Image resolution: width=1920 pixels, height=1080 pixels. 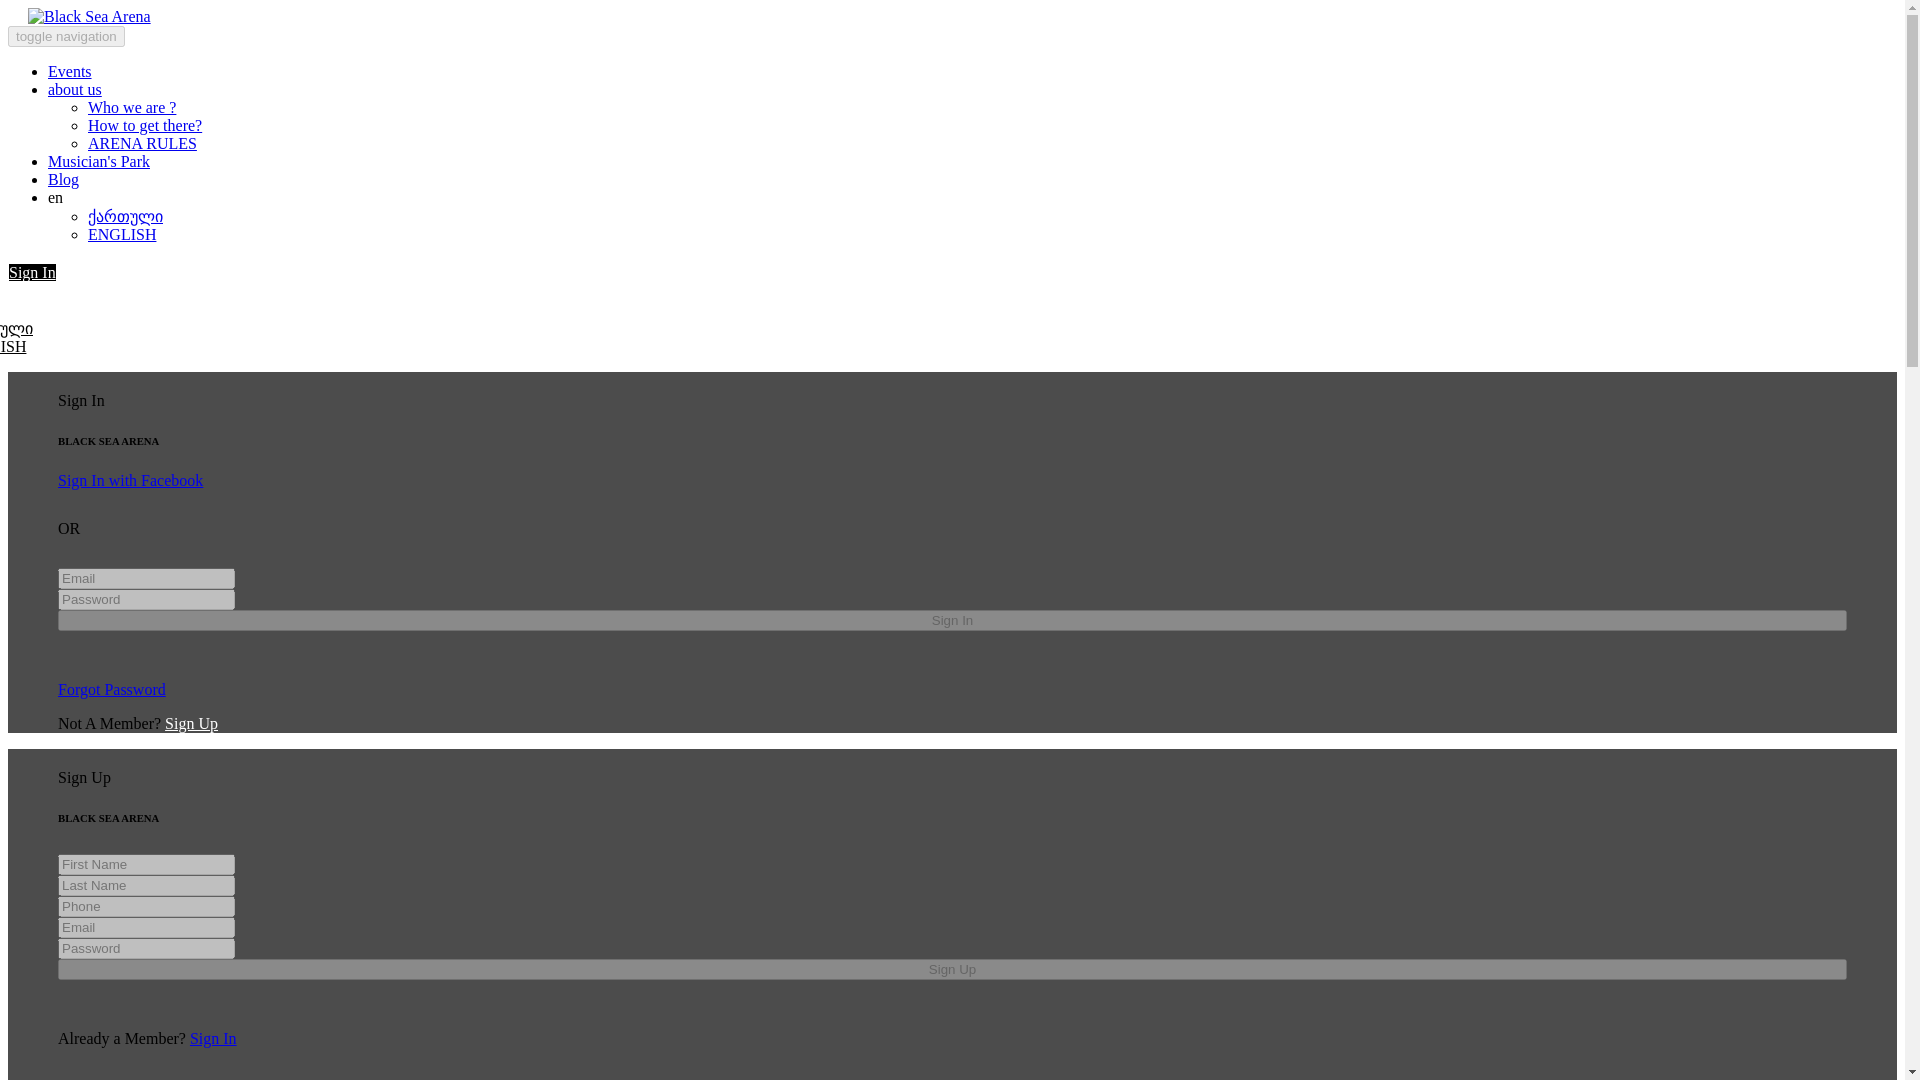 What do you see at coordinates (13, 346) in the screenshot?
I see `ENGLISH` at bounding box center [13, 346].